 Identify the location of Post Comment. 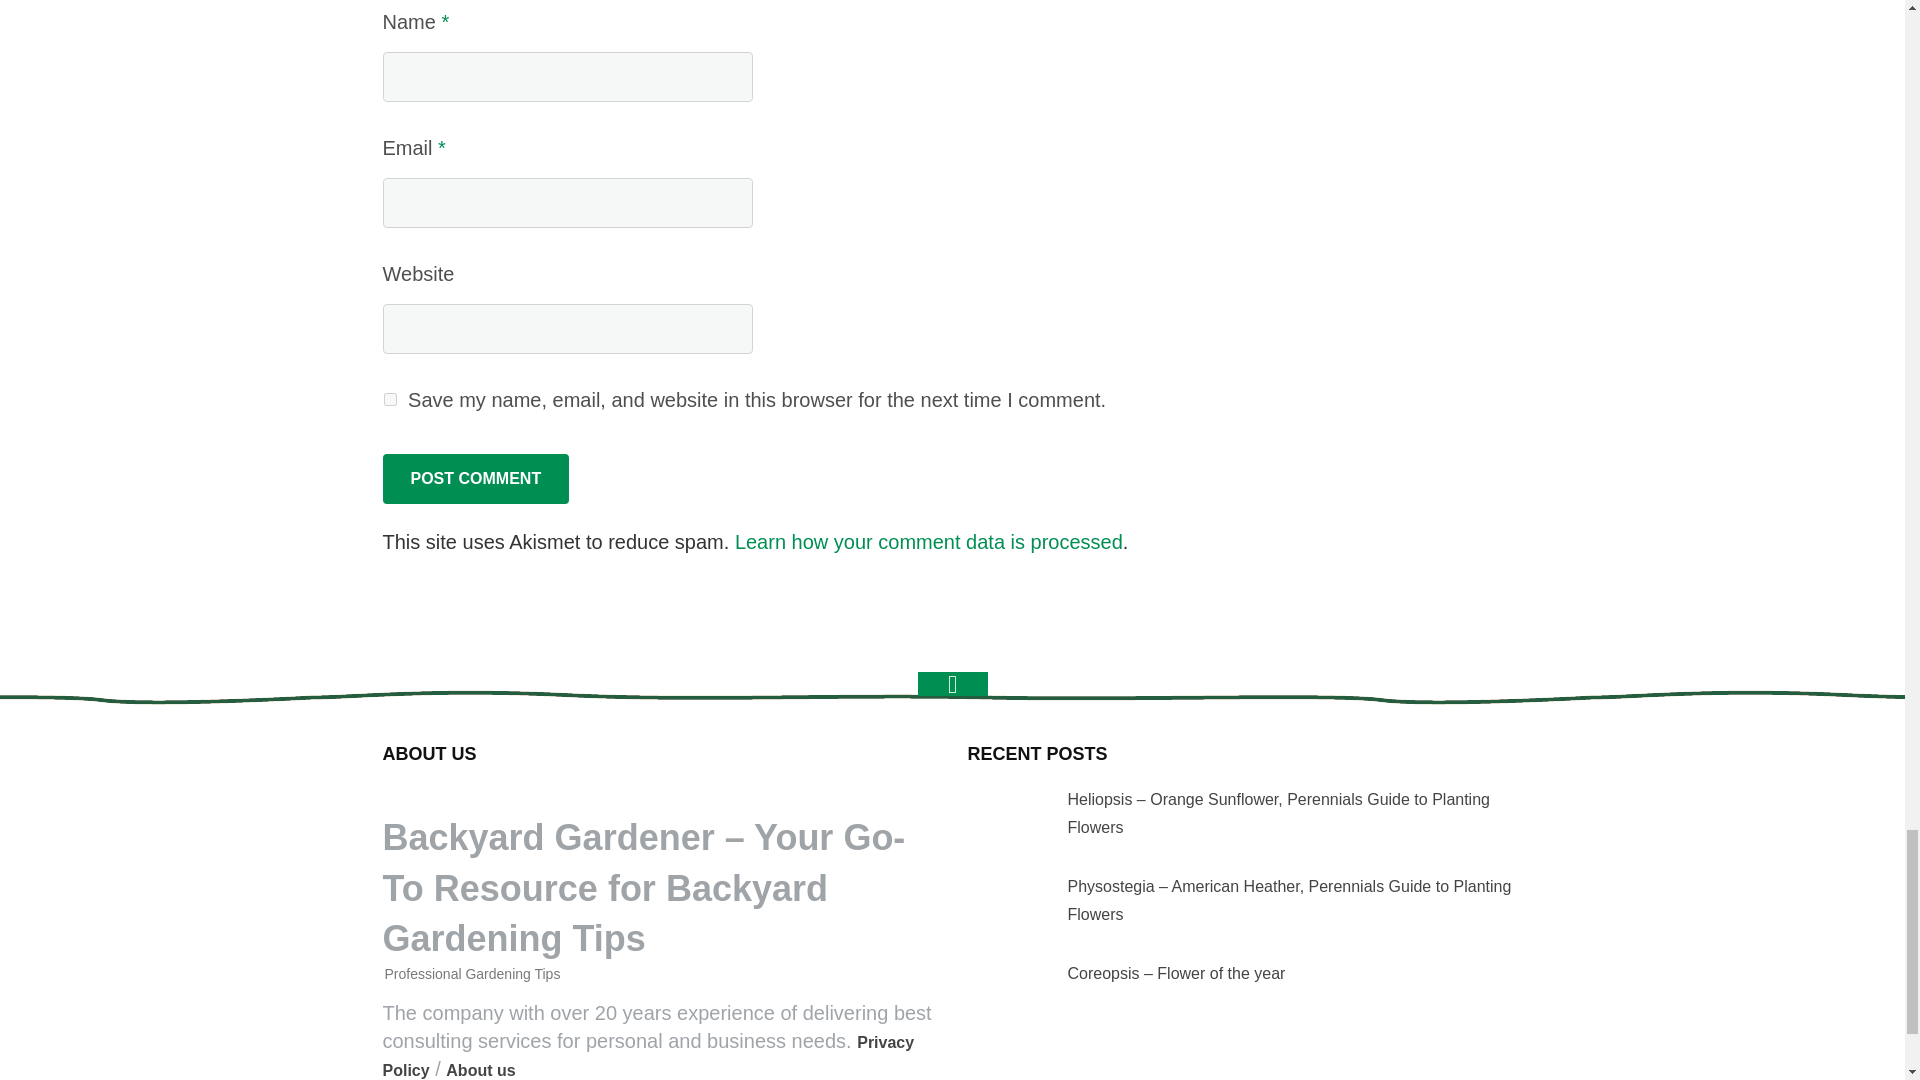
(475, 478).